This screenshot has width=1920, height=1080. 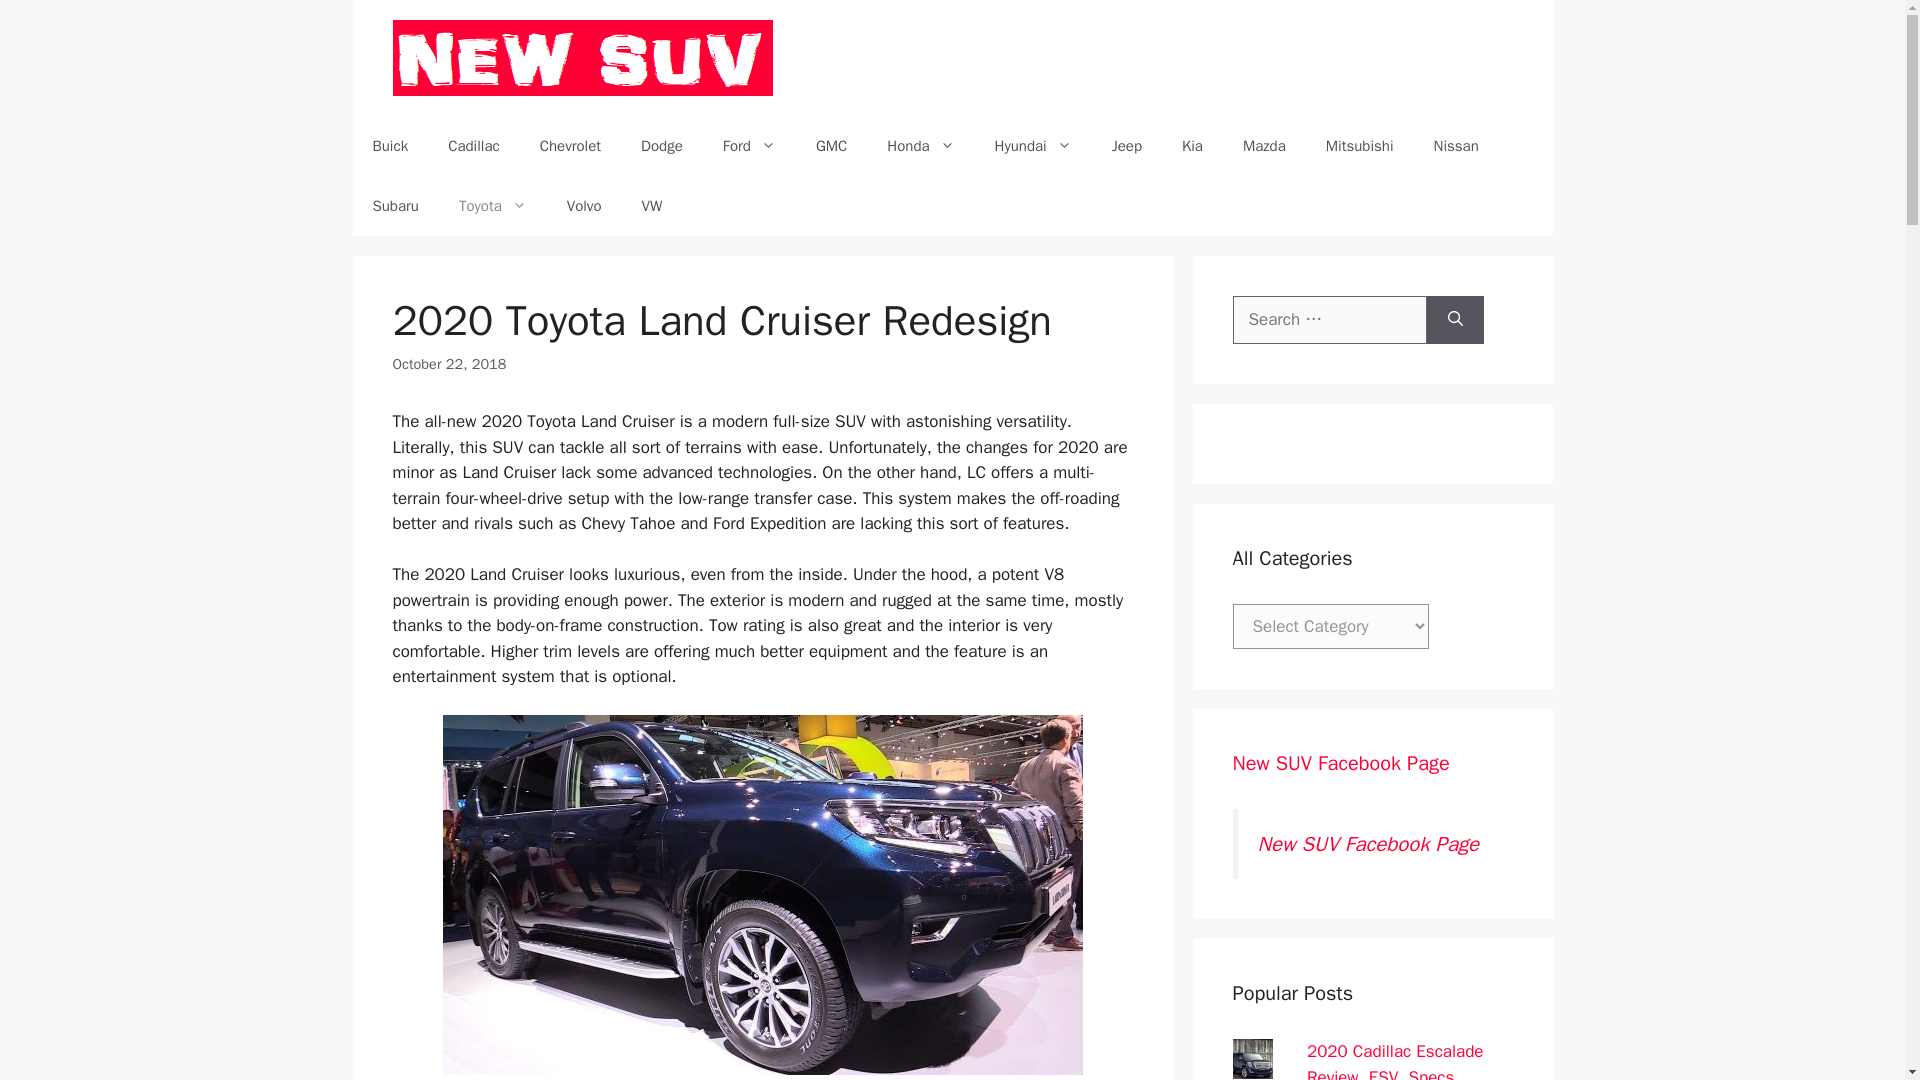 I want to click on Toyota, so click(x=493, y=206).